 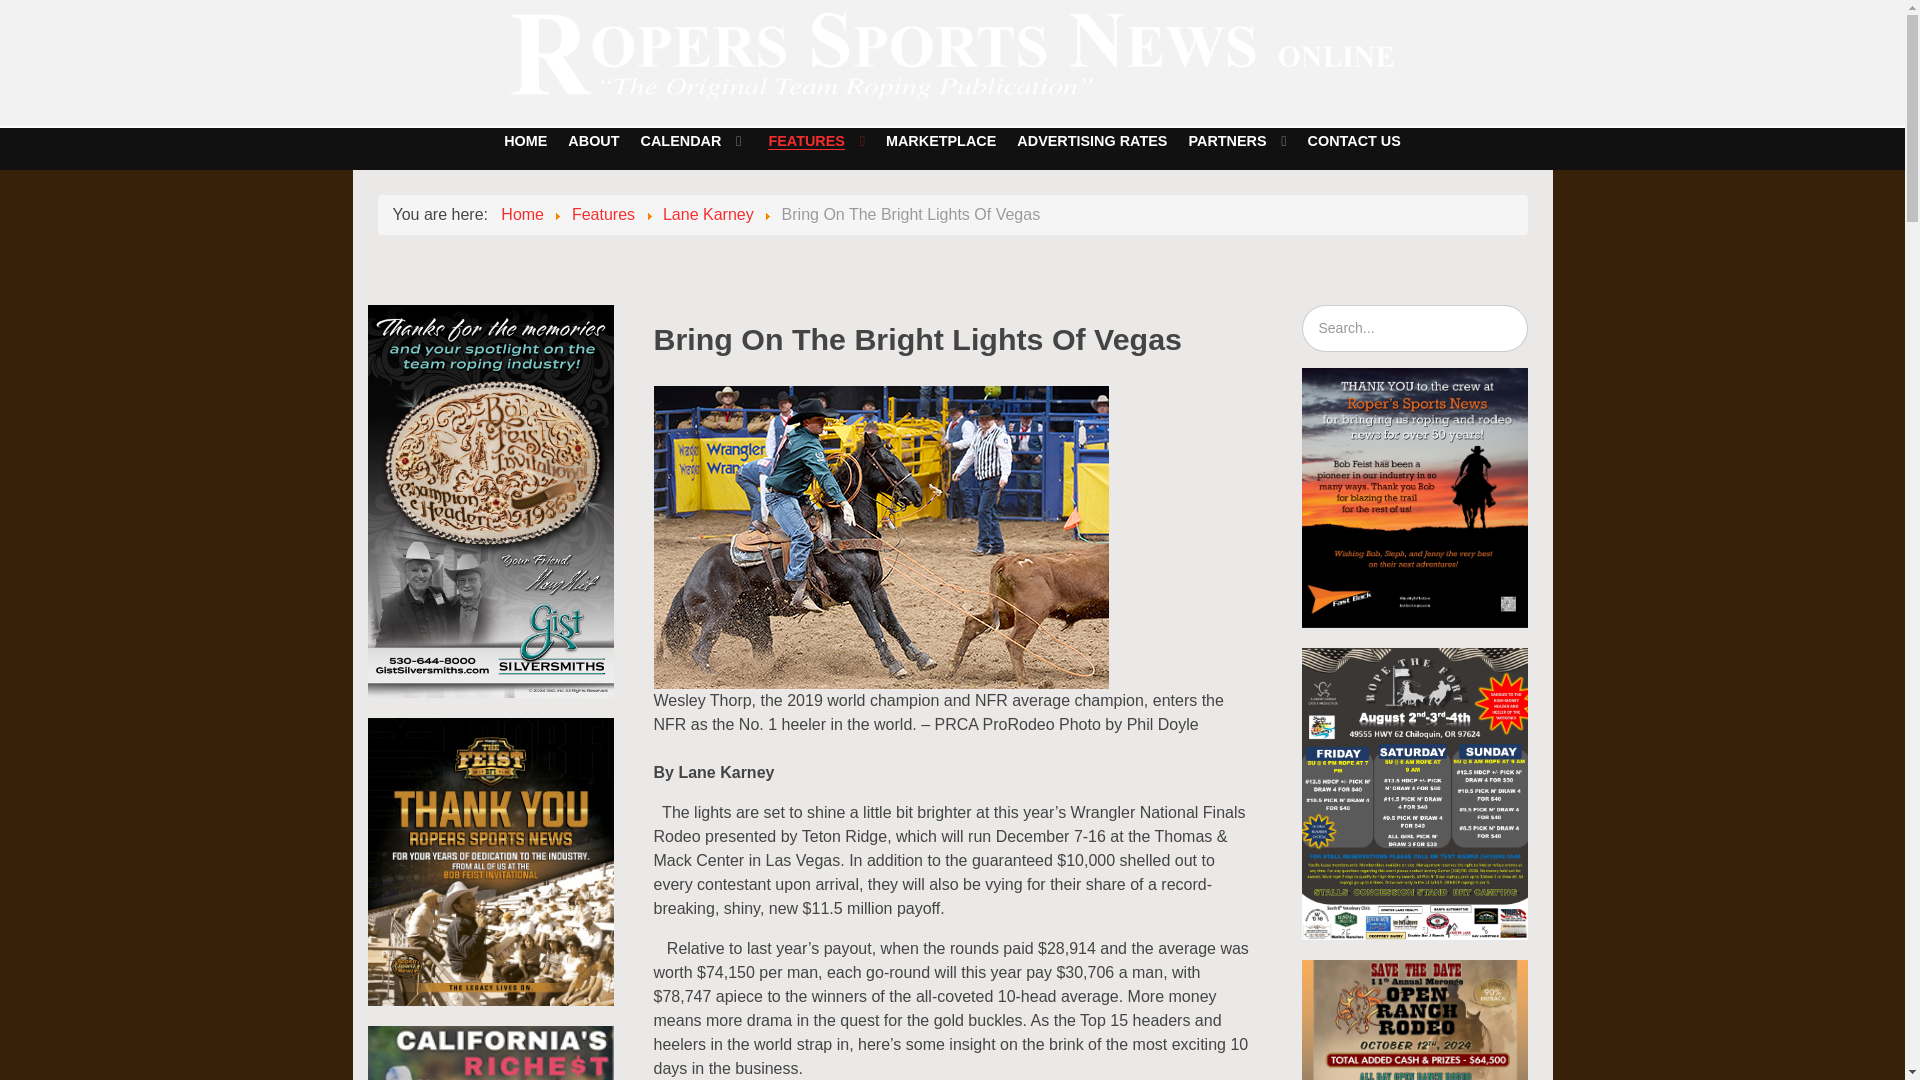 I want to click on Features, so click(x=604, y=214).